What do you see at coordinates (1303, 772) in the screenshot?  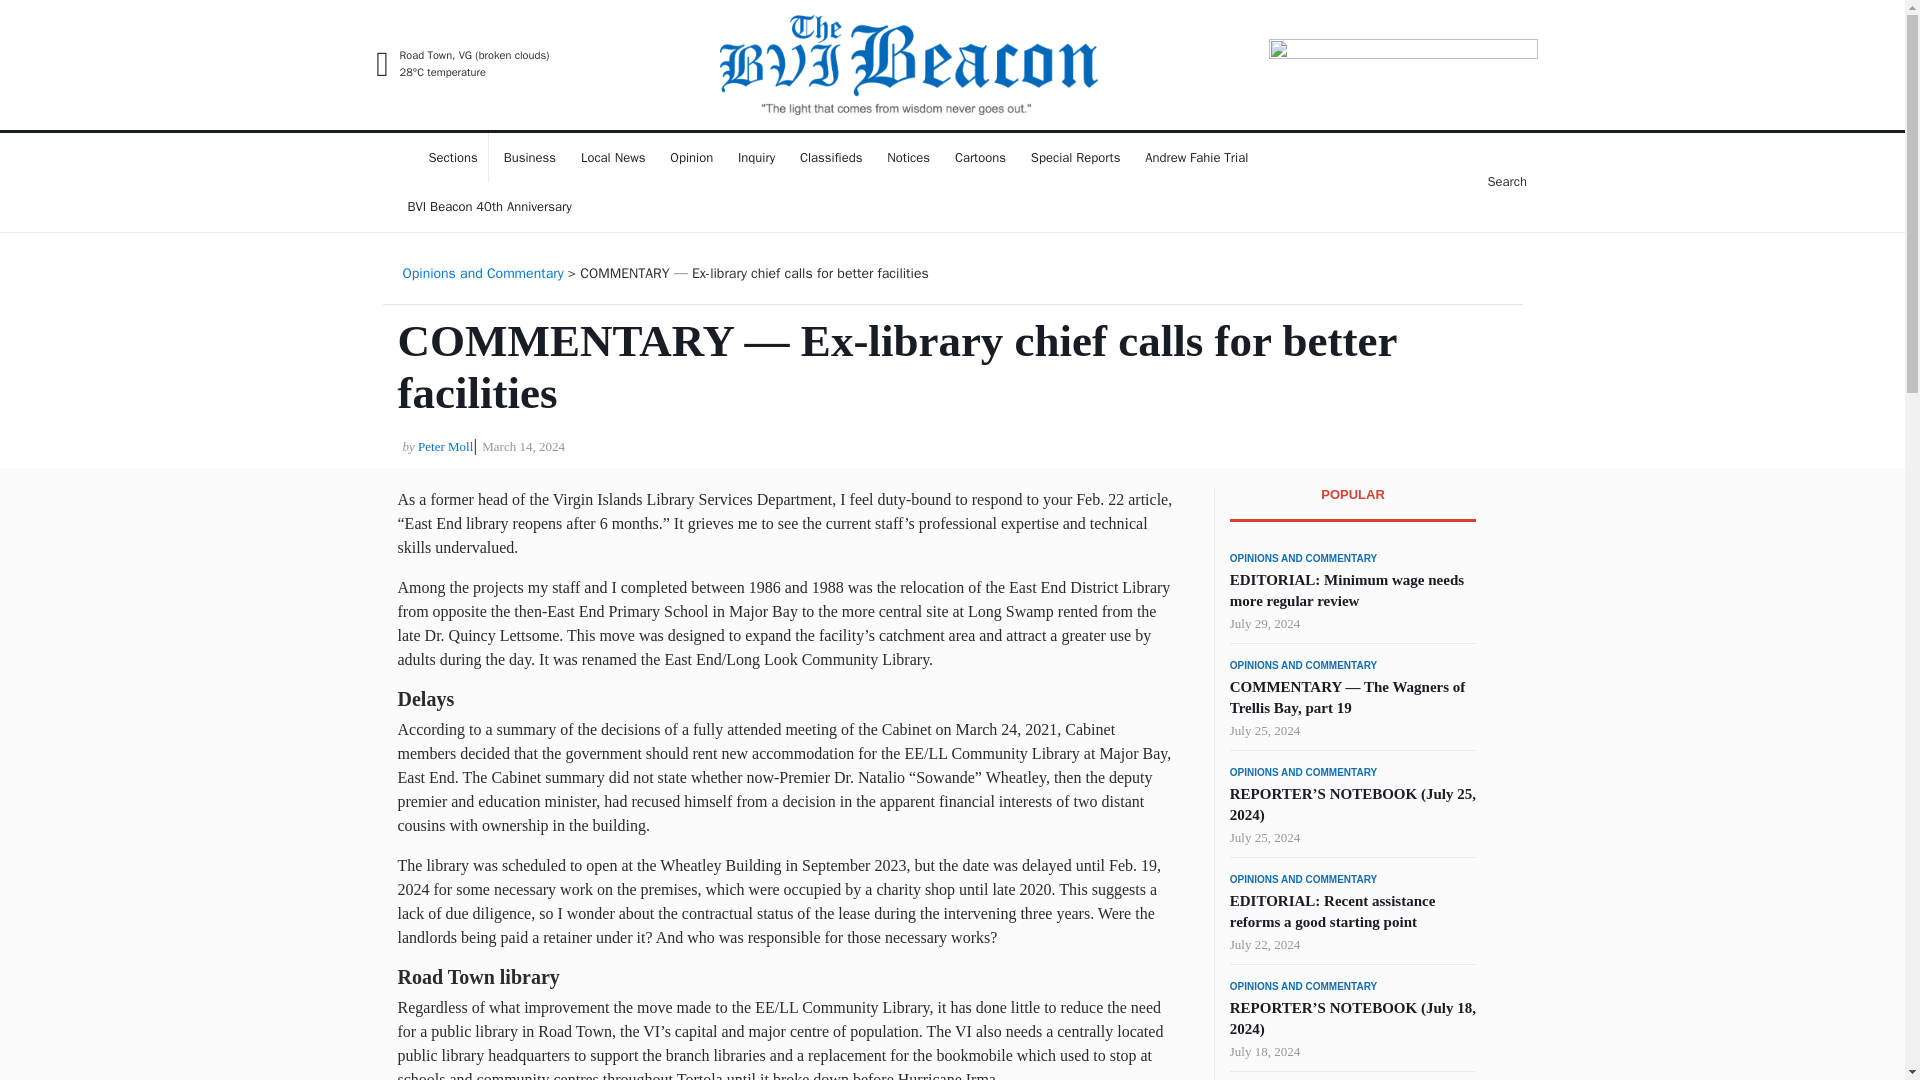 I see `OPINIONS AND COMMENTARY` at bounding box center [1303, 772].